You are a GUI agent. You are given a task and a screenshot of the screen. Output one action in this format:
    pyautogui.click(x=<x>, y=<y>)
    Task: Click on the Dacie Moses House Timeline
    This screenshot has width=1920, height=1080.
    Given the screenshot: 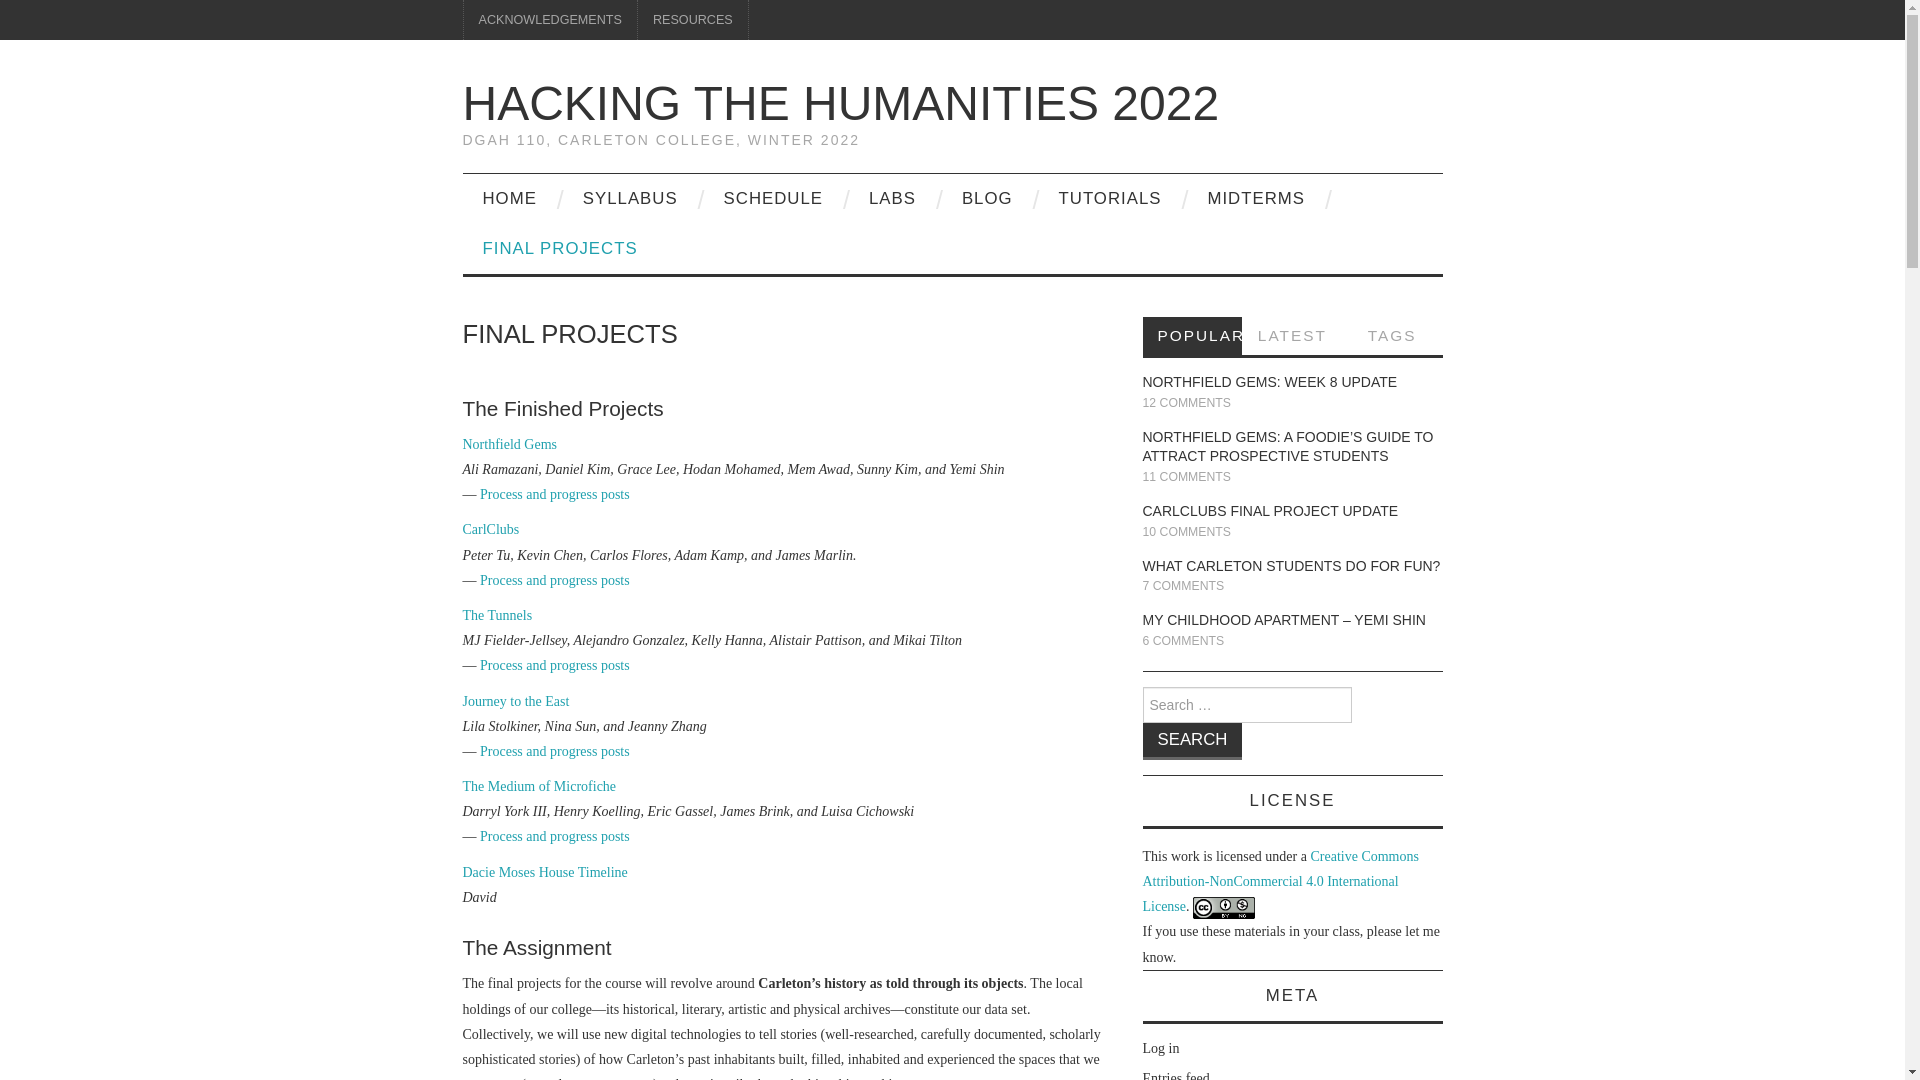 What is the action you would take?
    pyautogui.click(x=544, y=872)
    